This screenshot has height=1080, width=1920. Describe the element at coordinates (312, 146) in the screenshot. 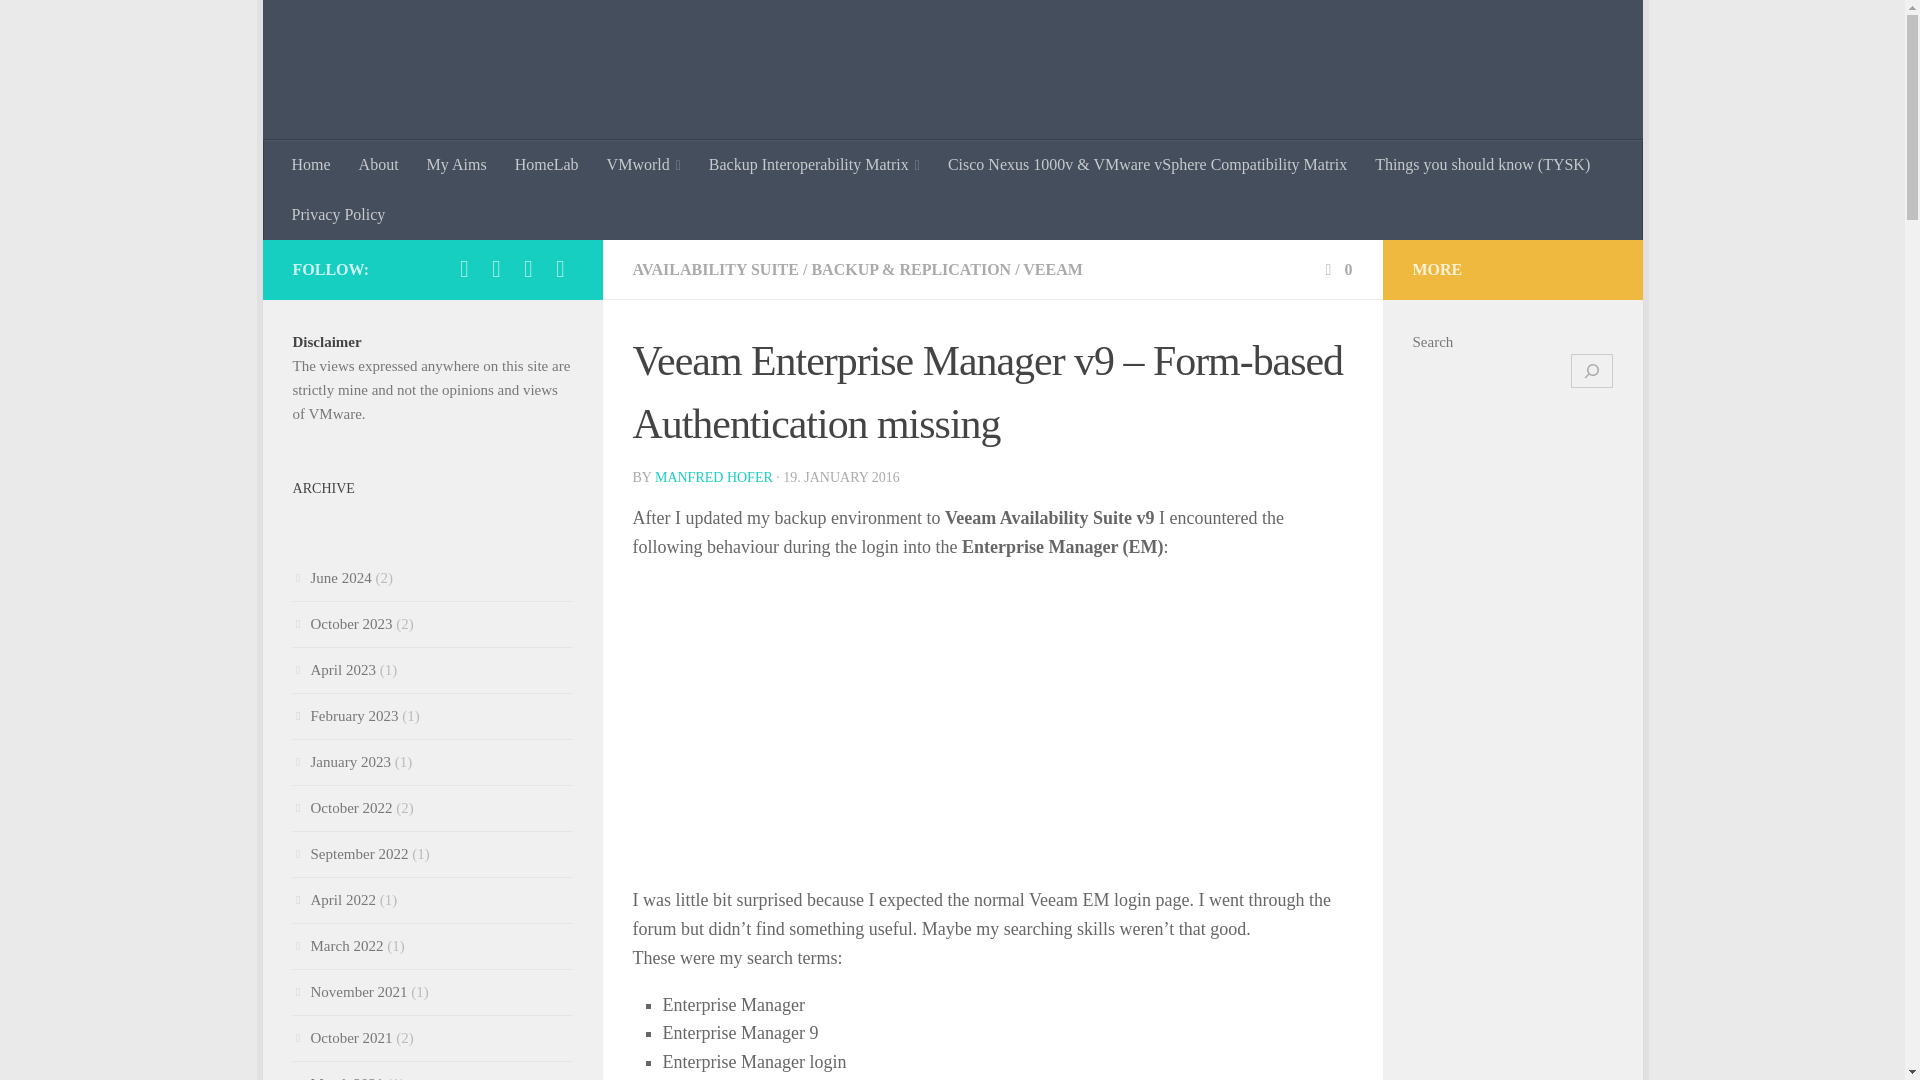

I see `Home` at that location.